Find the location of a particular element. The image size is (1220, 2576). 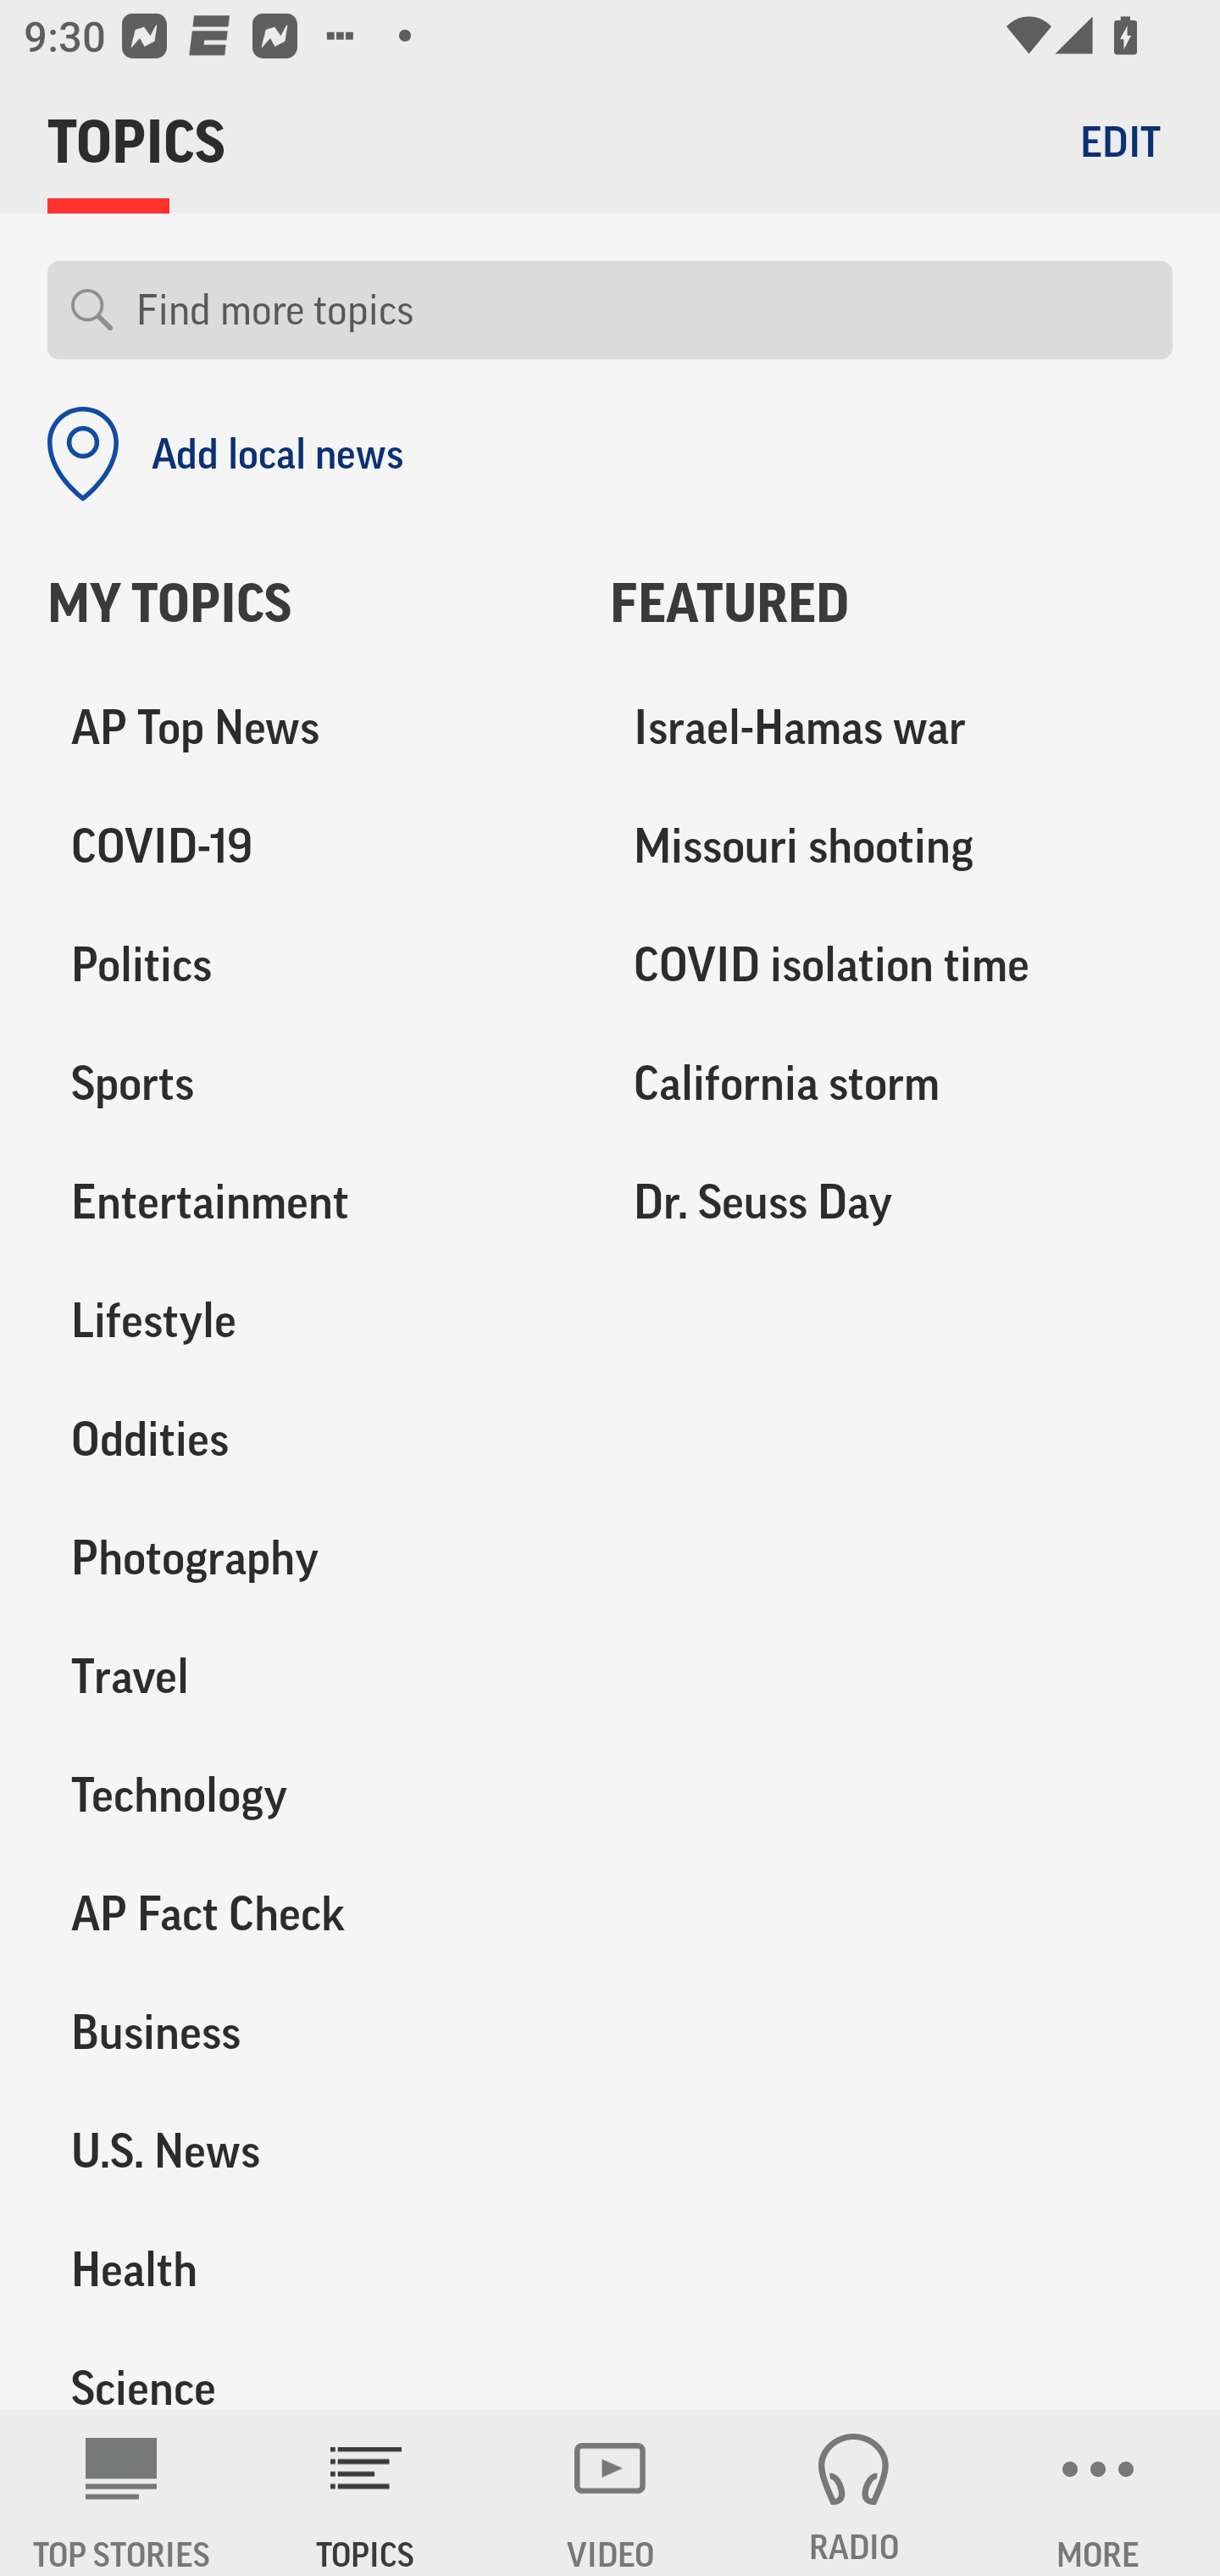

Entertainment is located at coordinates (305, 1202).